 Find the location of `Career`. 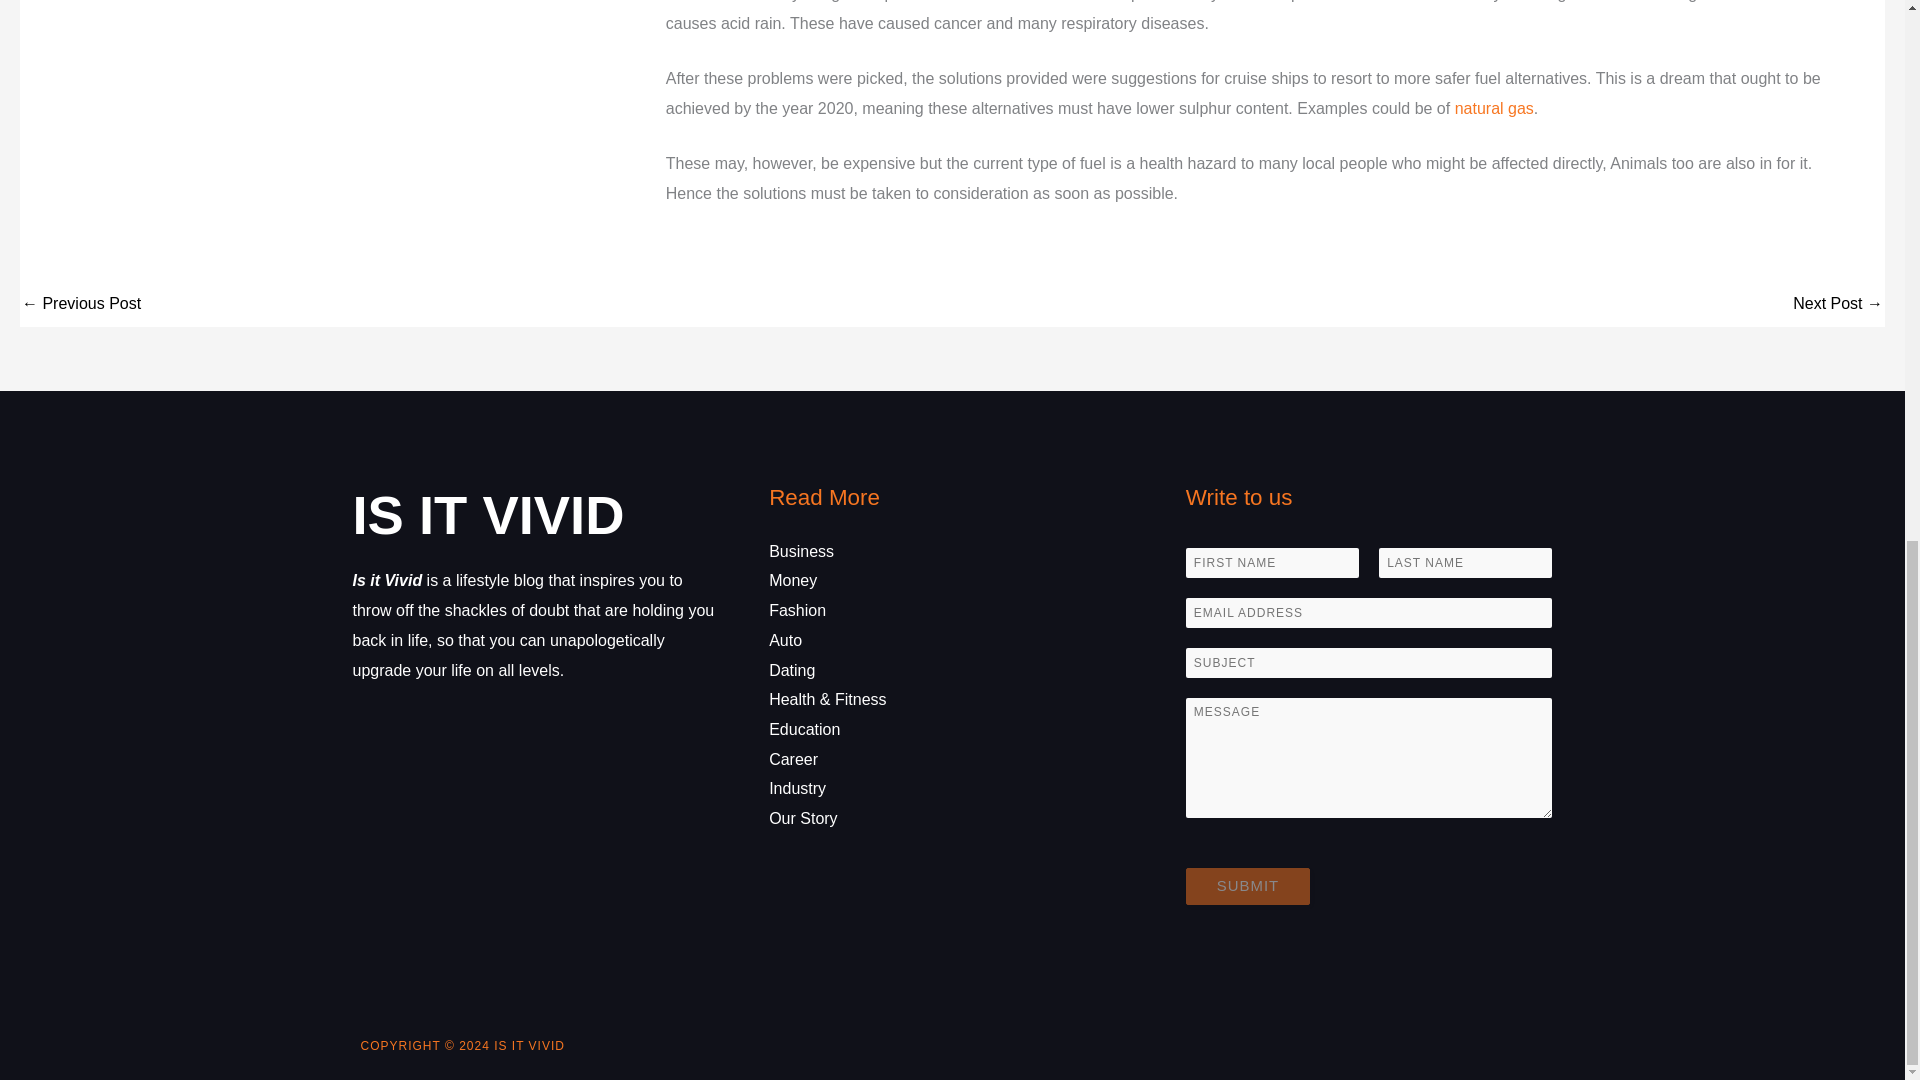

Career is located at coordinates (793, 758).